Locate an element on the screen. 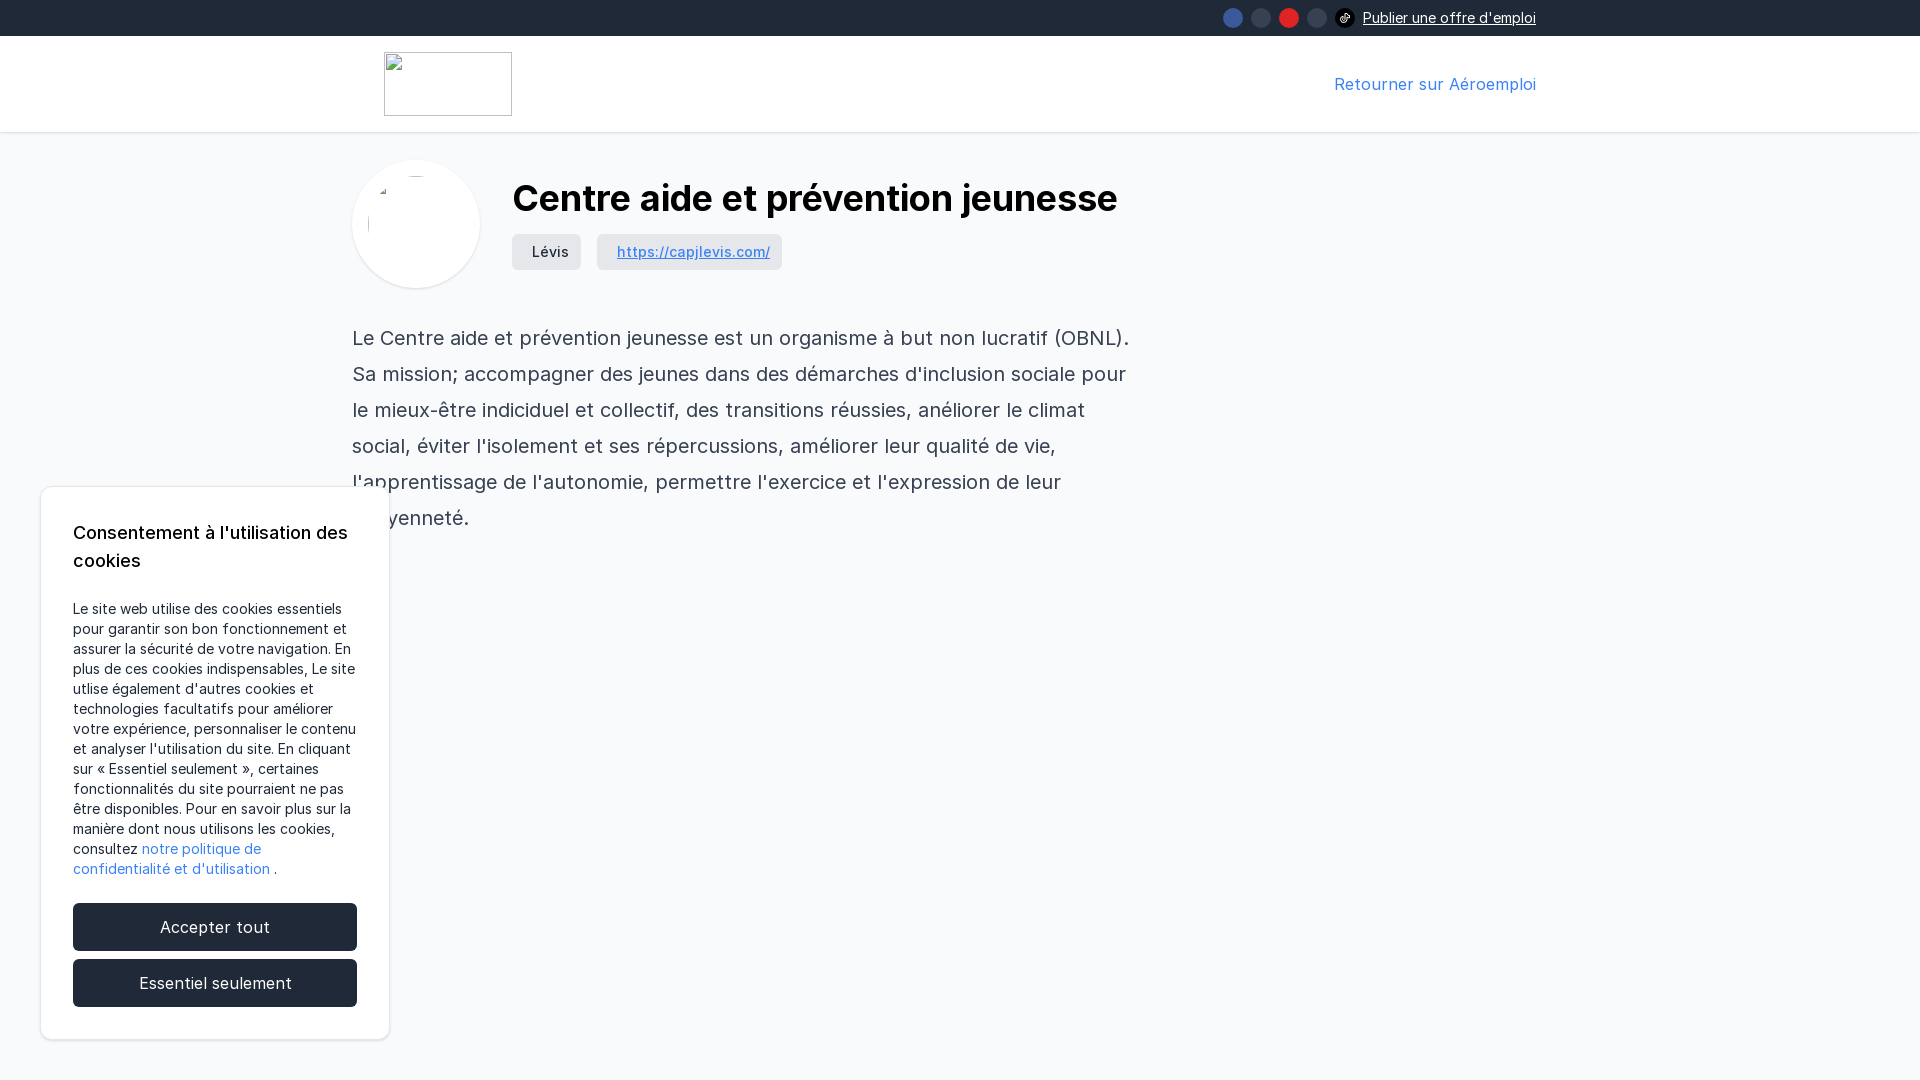 The height and width of the screenshot is (1080, 1920). Accepter tout is located at coordinates (215, 927).